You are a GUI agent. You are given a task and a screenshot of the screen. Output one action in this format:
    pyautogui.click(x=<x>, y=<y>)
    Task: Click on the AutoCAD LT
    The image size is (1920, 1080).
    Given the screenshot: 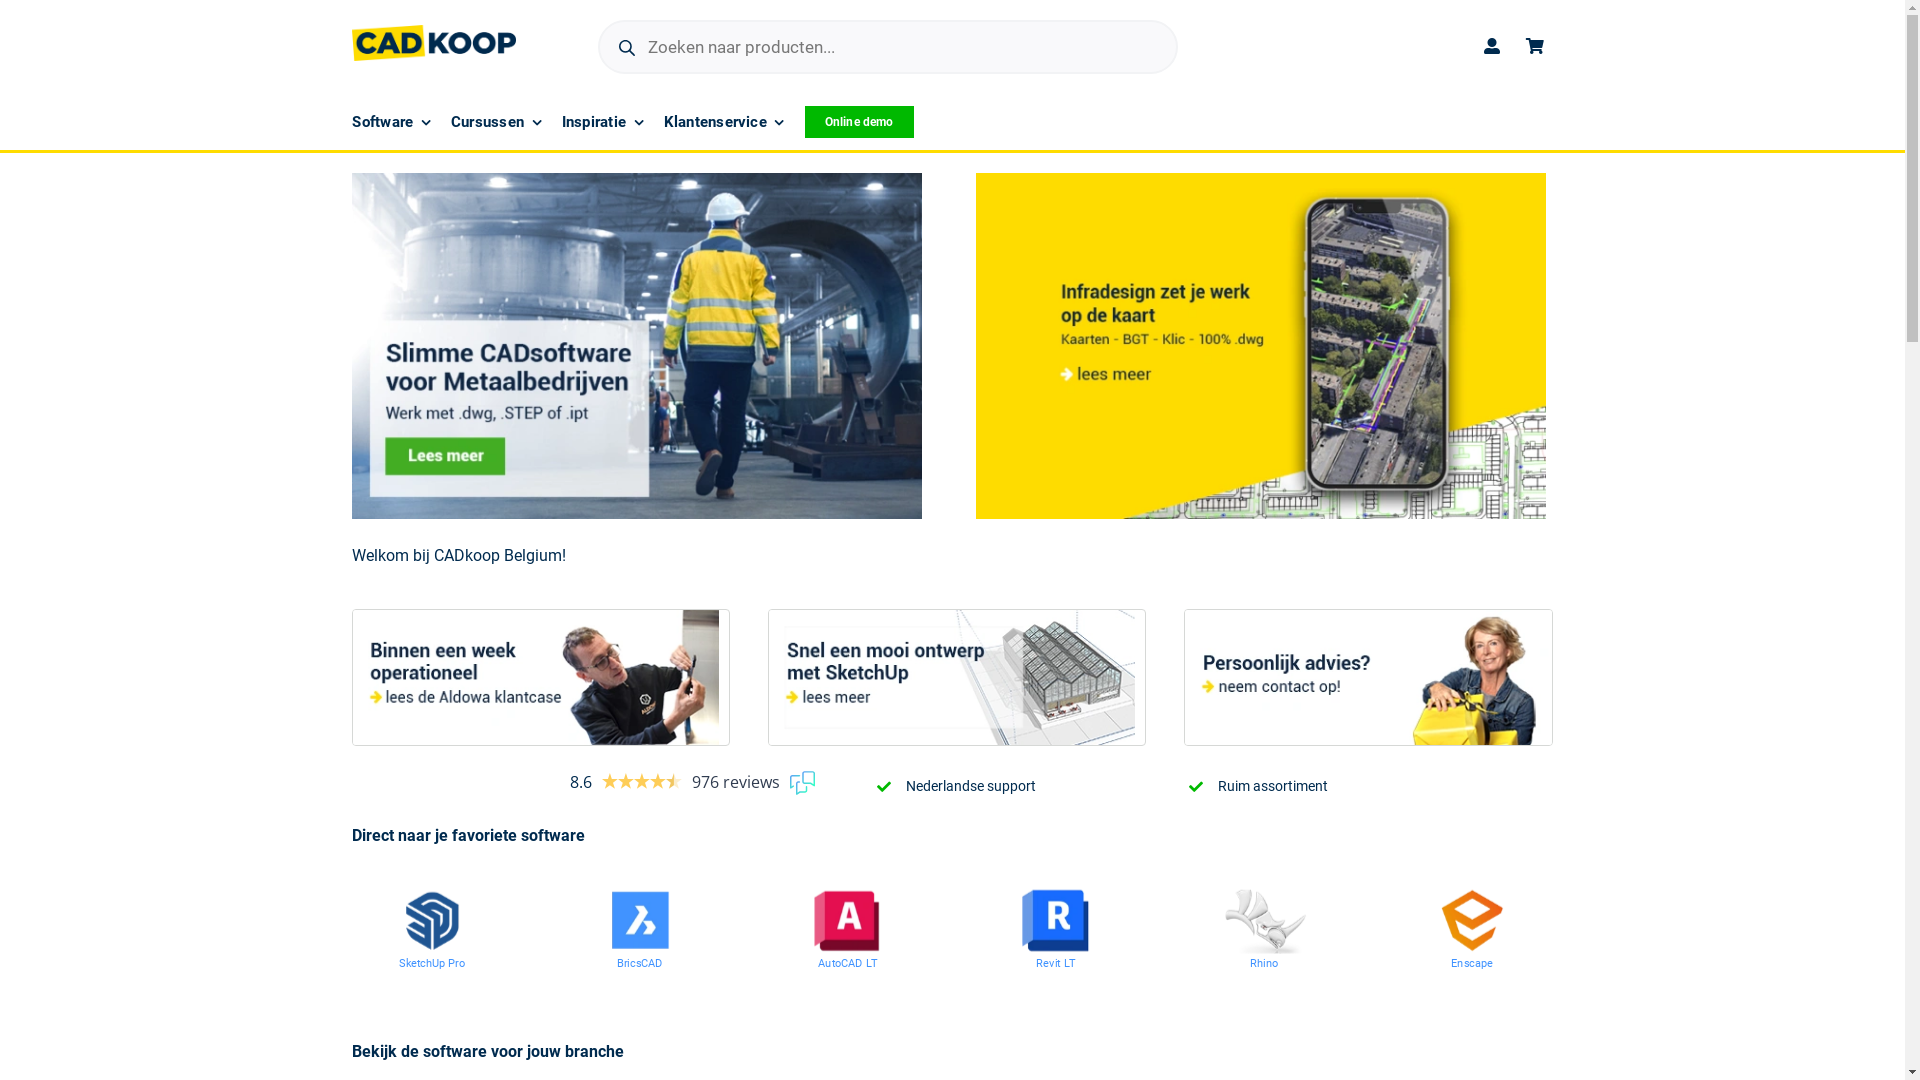 What is the action you would take?
    pyautogui.click(x=862, y=966)
    